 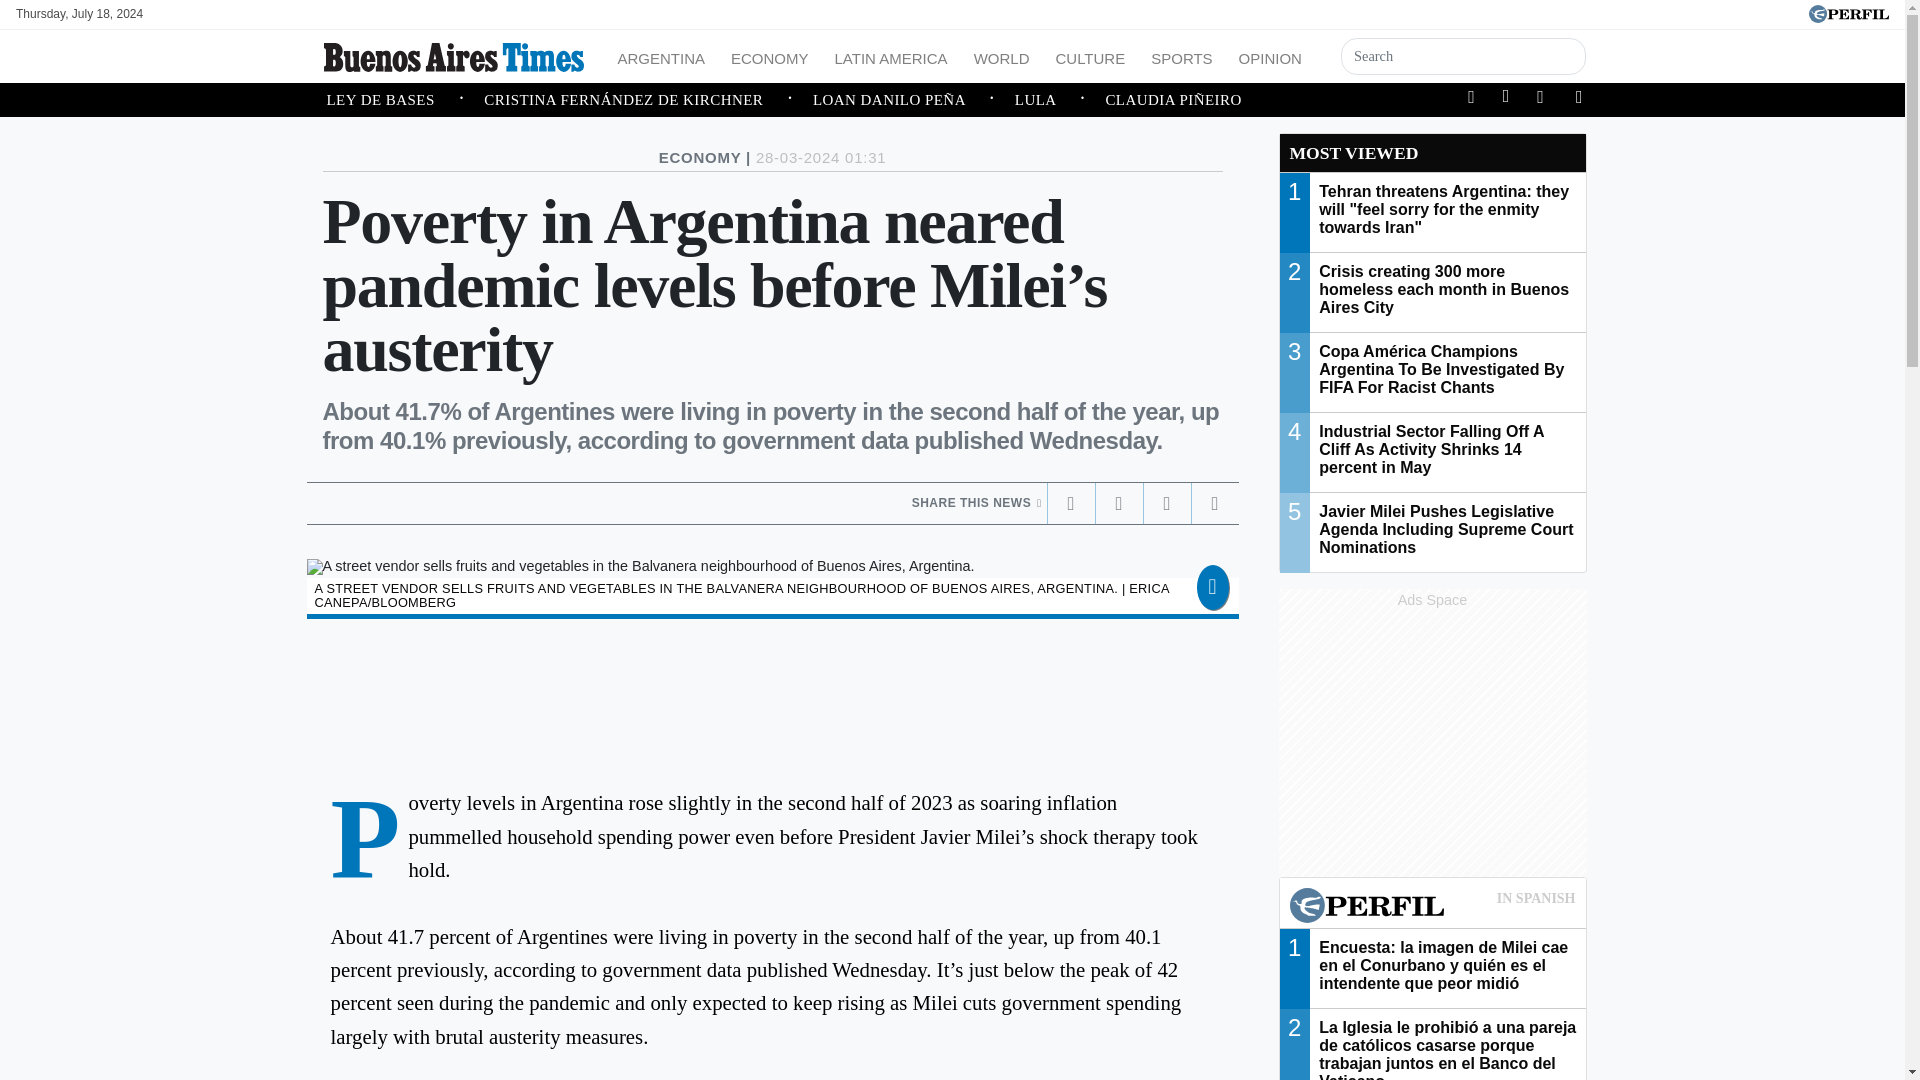 I want to click on OPINION, so click(x=1270, y=56).